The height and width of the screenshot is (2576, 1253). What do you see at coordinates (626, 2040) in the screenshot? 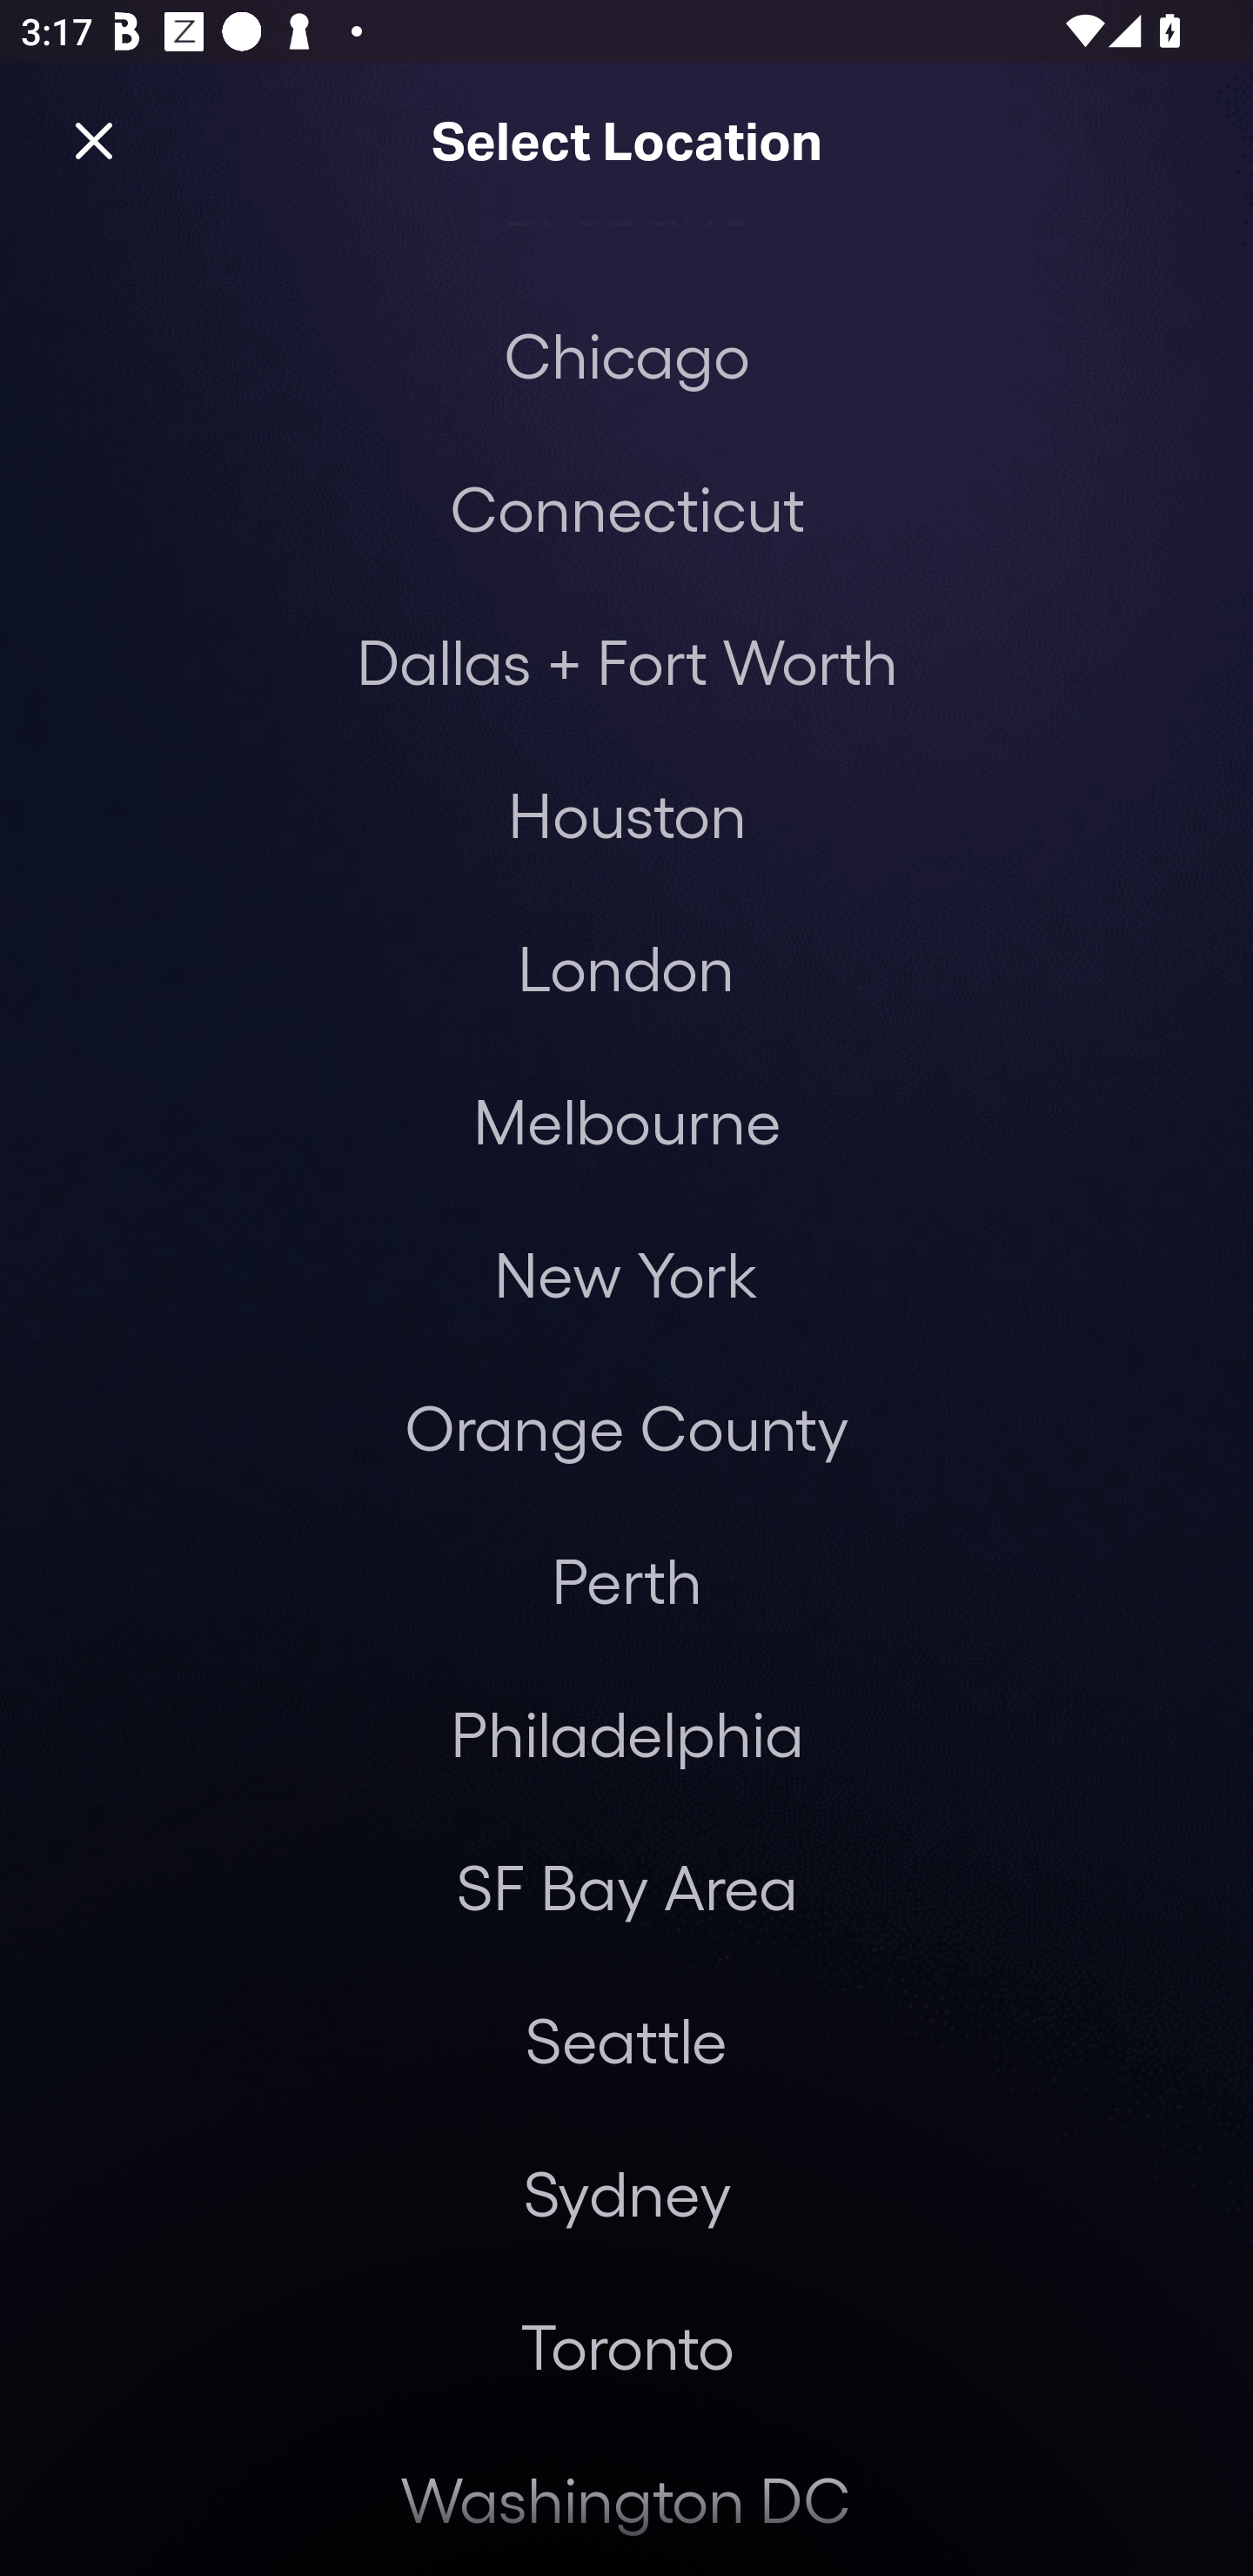
I see `Seattle` at bounding box center [626, 2040].